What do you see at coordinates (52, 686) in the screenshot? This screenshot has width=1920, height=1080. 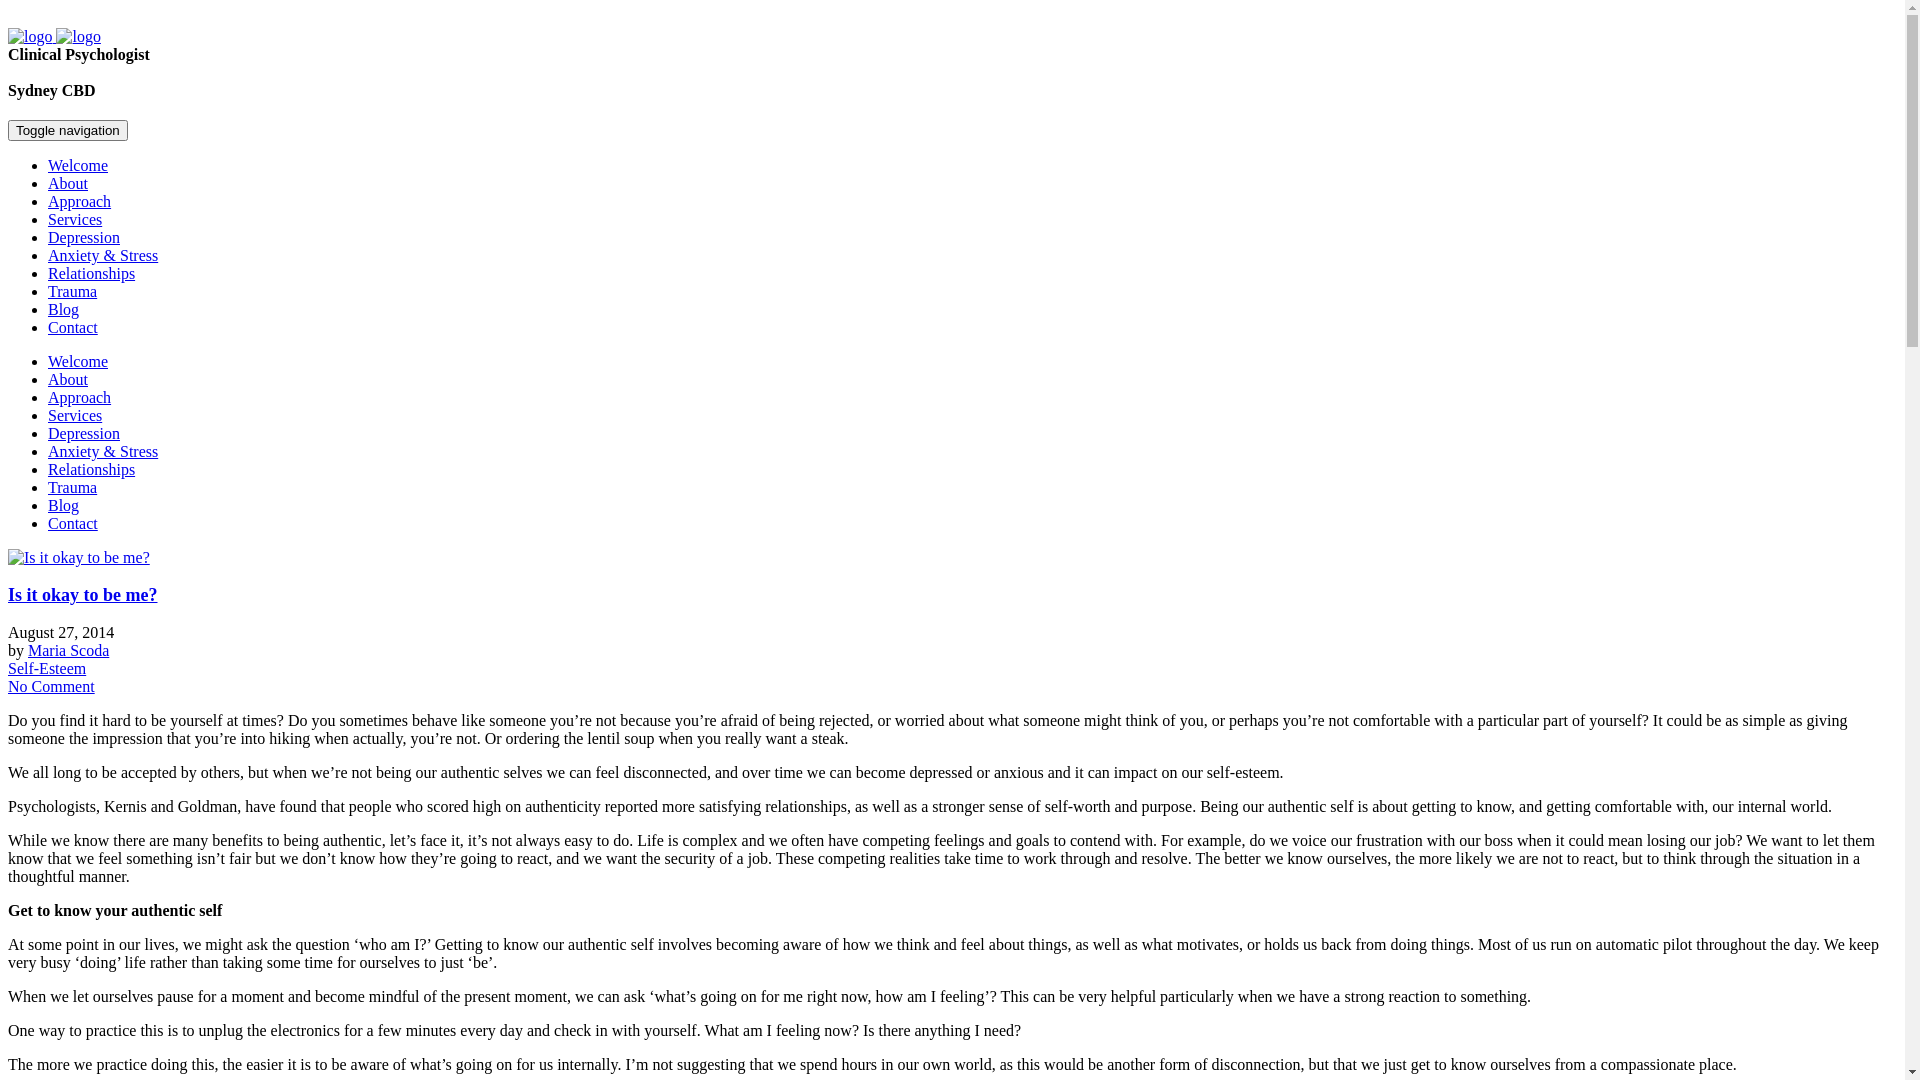 I see `No Comment` at bounding box center [52, 686].